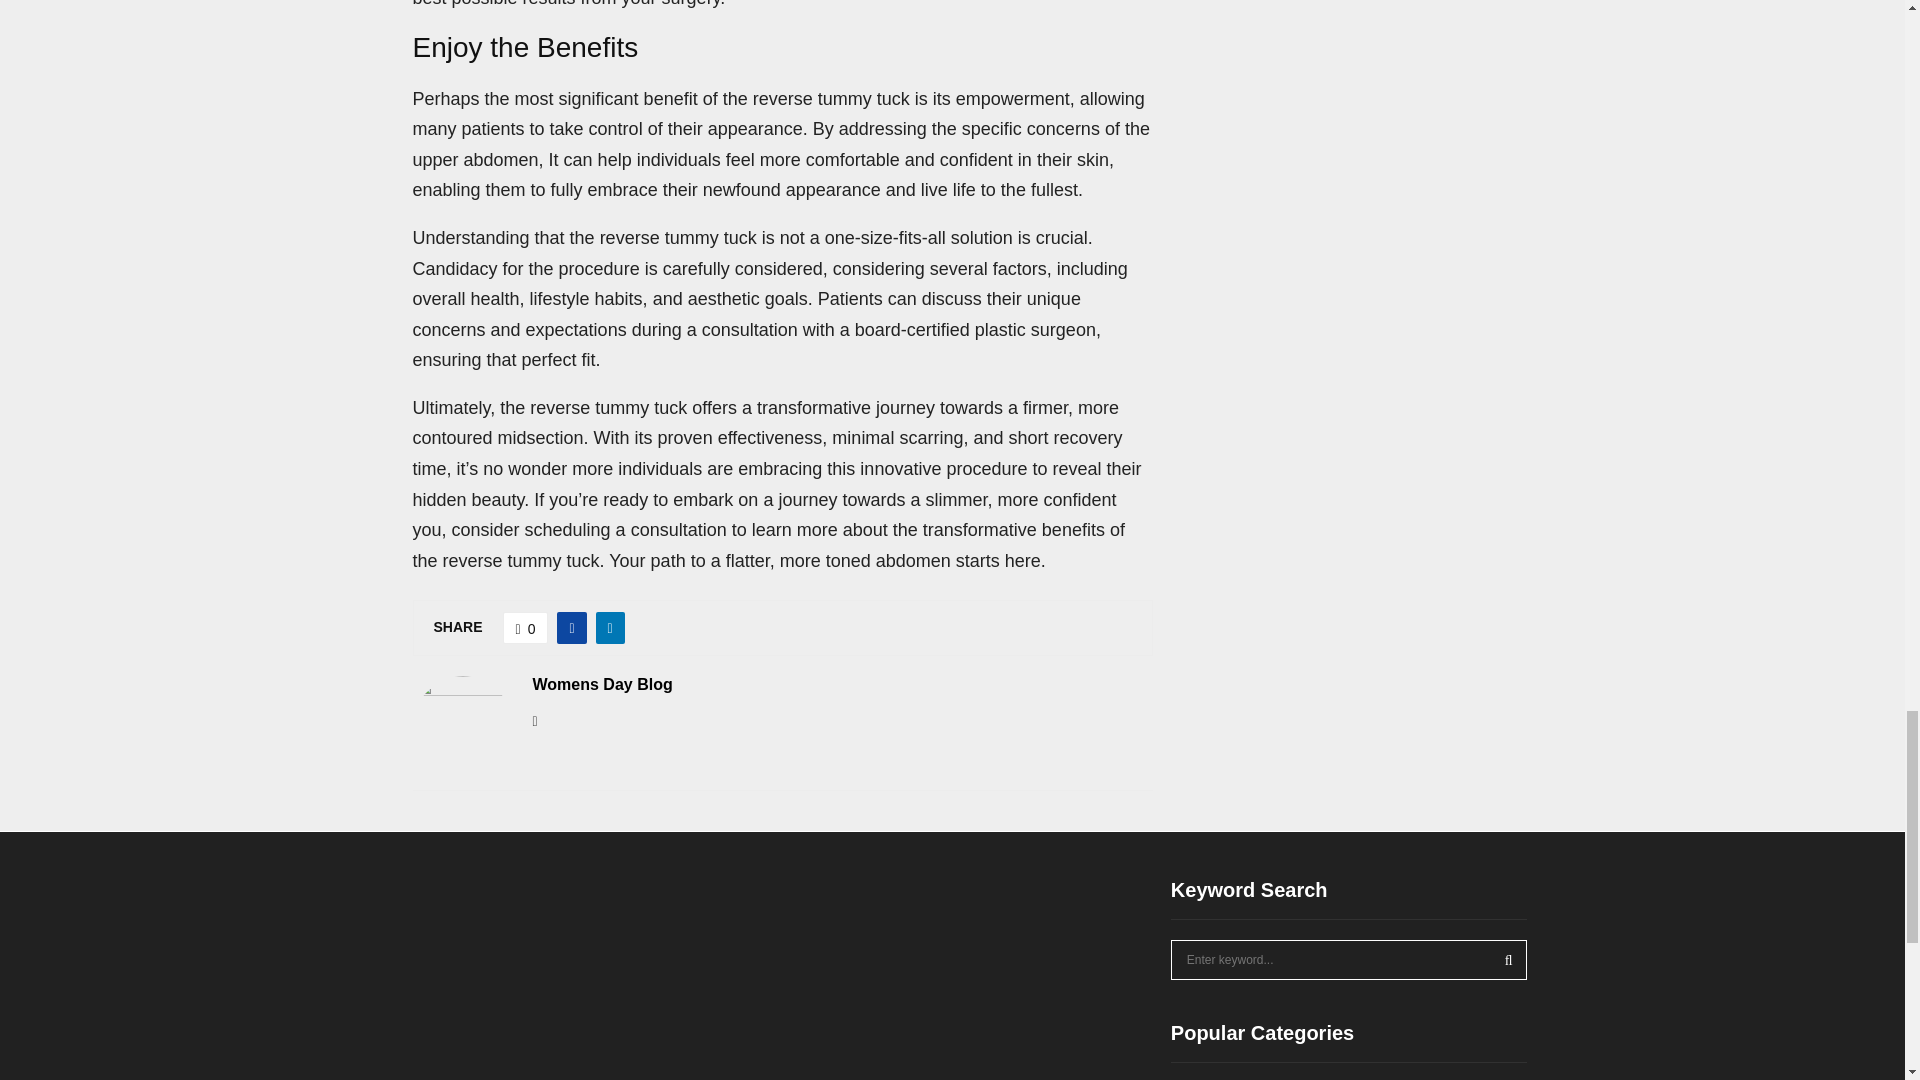  I want to click on Like, so click(526, 628).